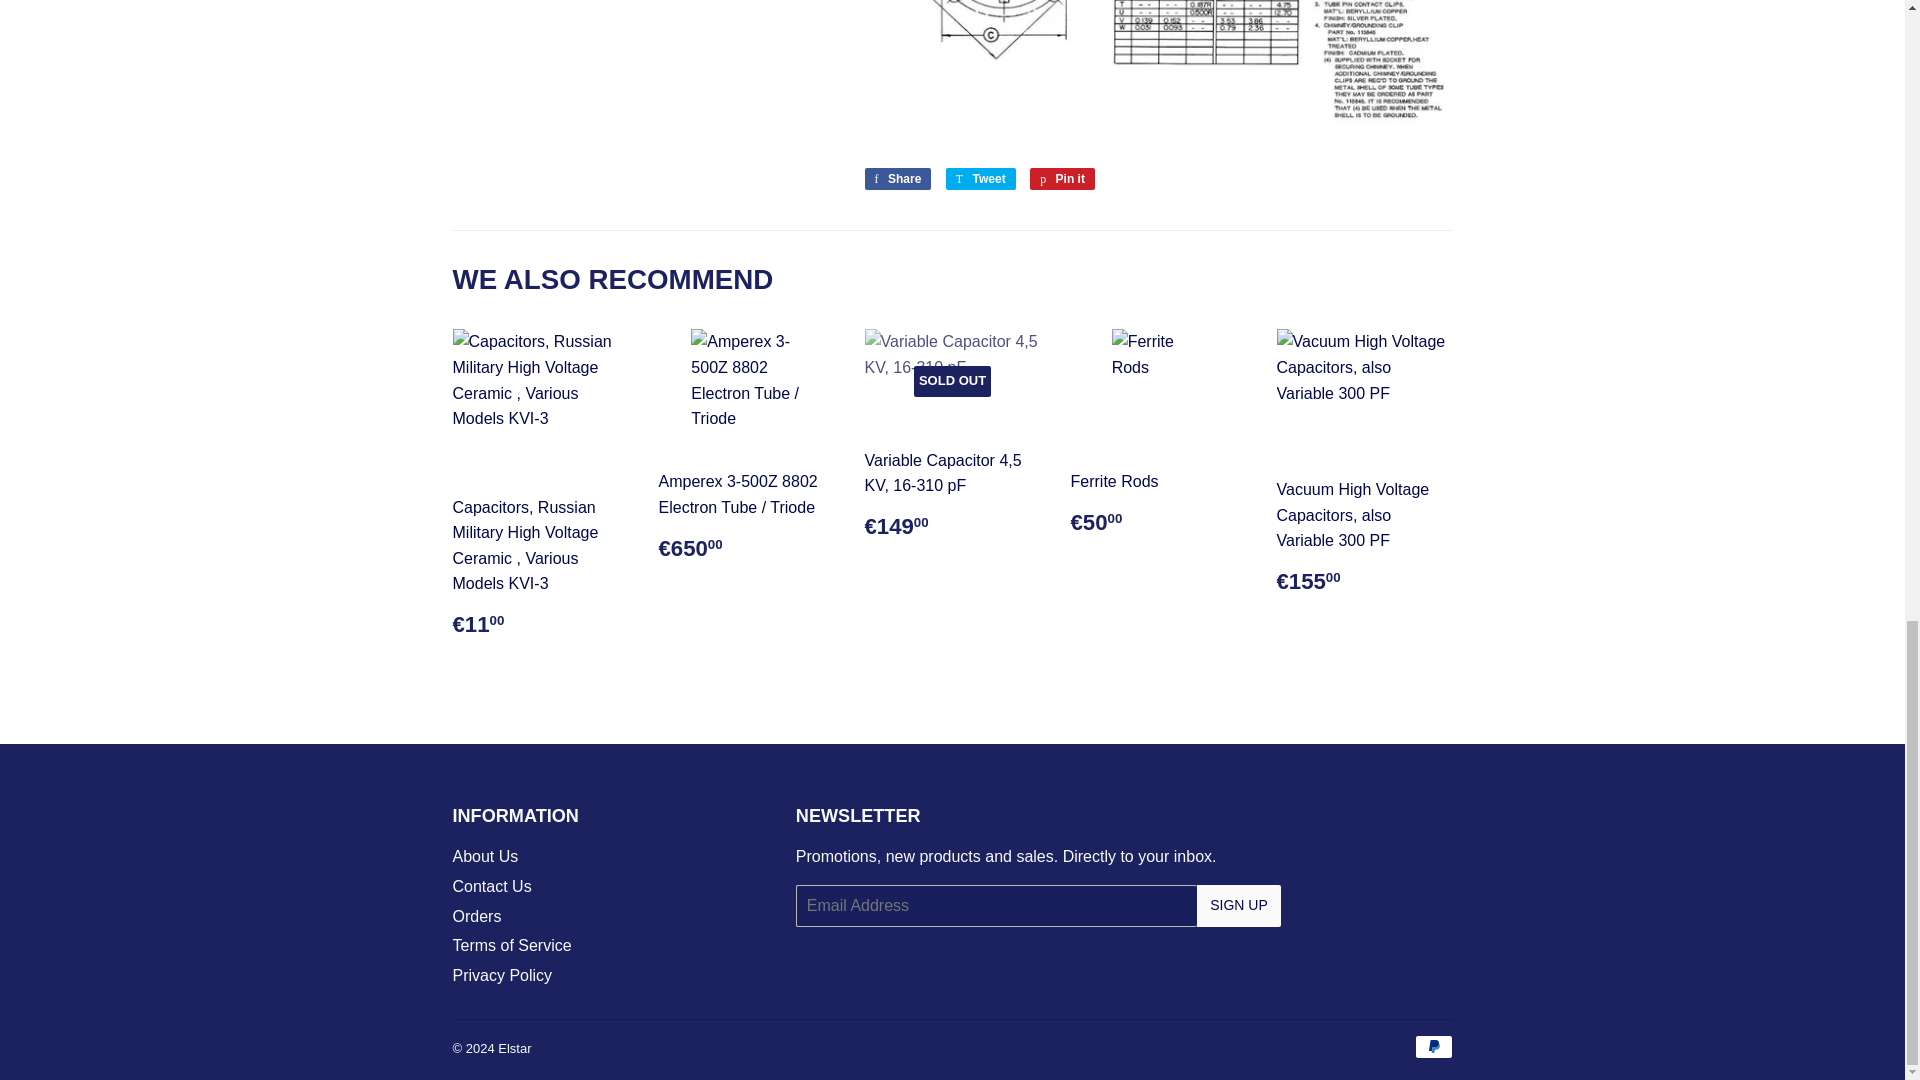  Describe the element at coordinates (898, 179) in the screenshot. I see `Share on Facebook` at that location.